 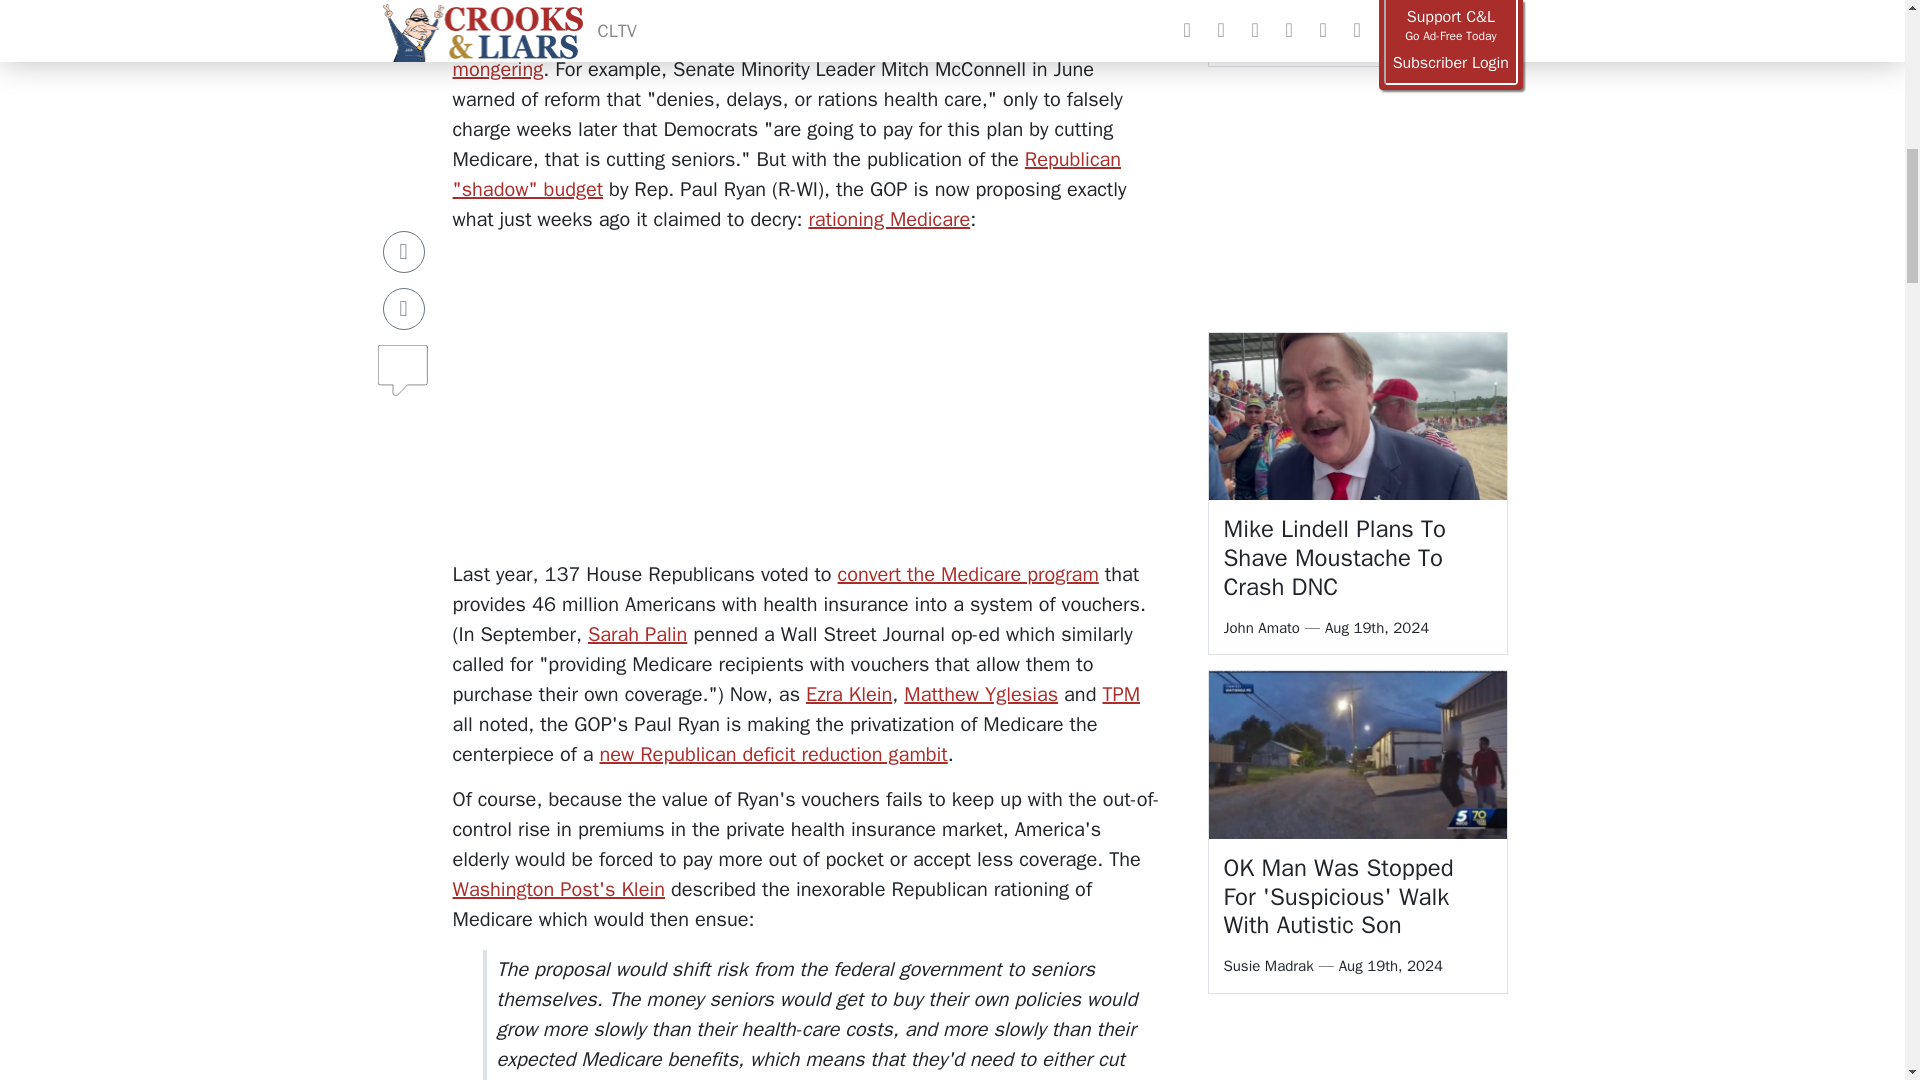 I want to click on Matthew Yglesias, so click(x=980, y=694).